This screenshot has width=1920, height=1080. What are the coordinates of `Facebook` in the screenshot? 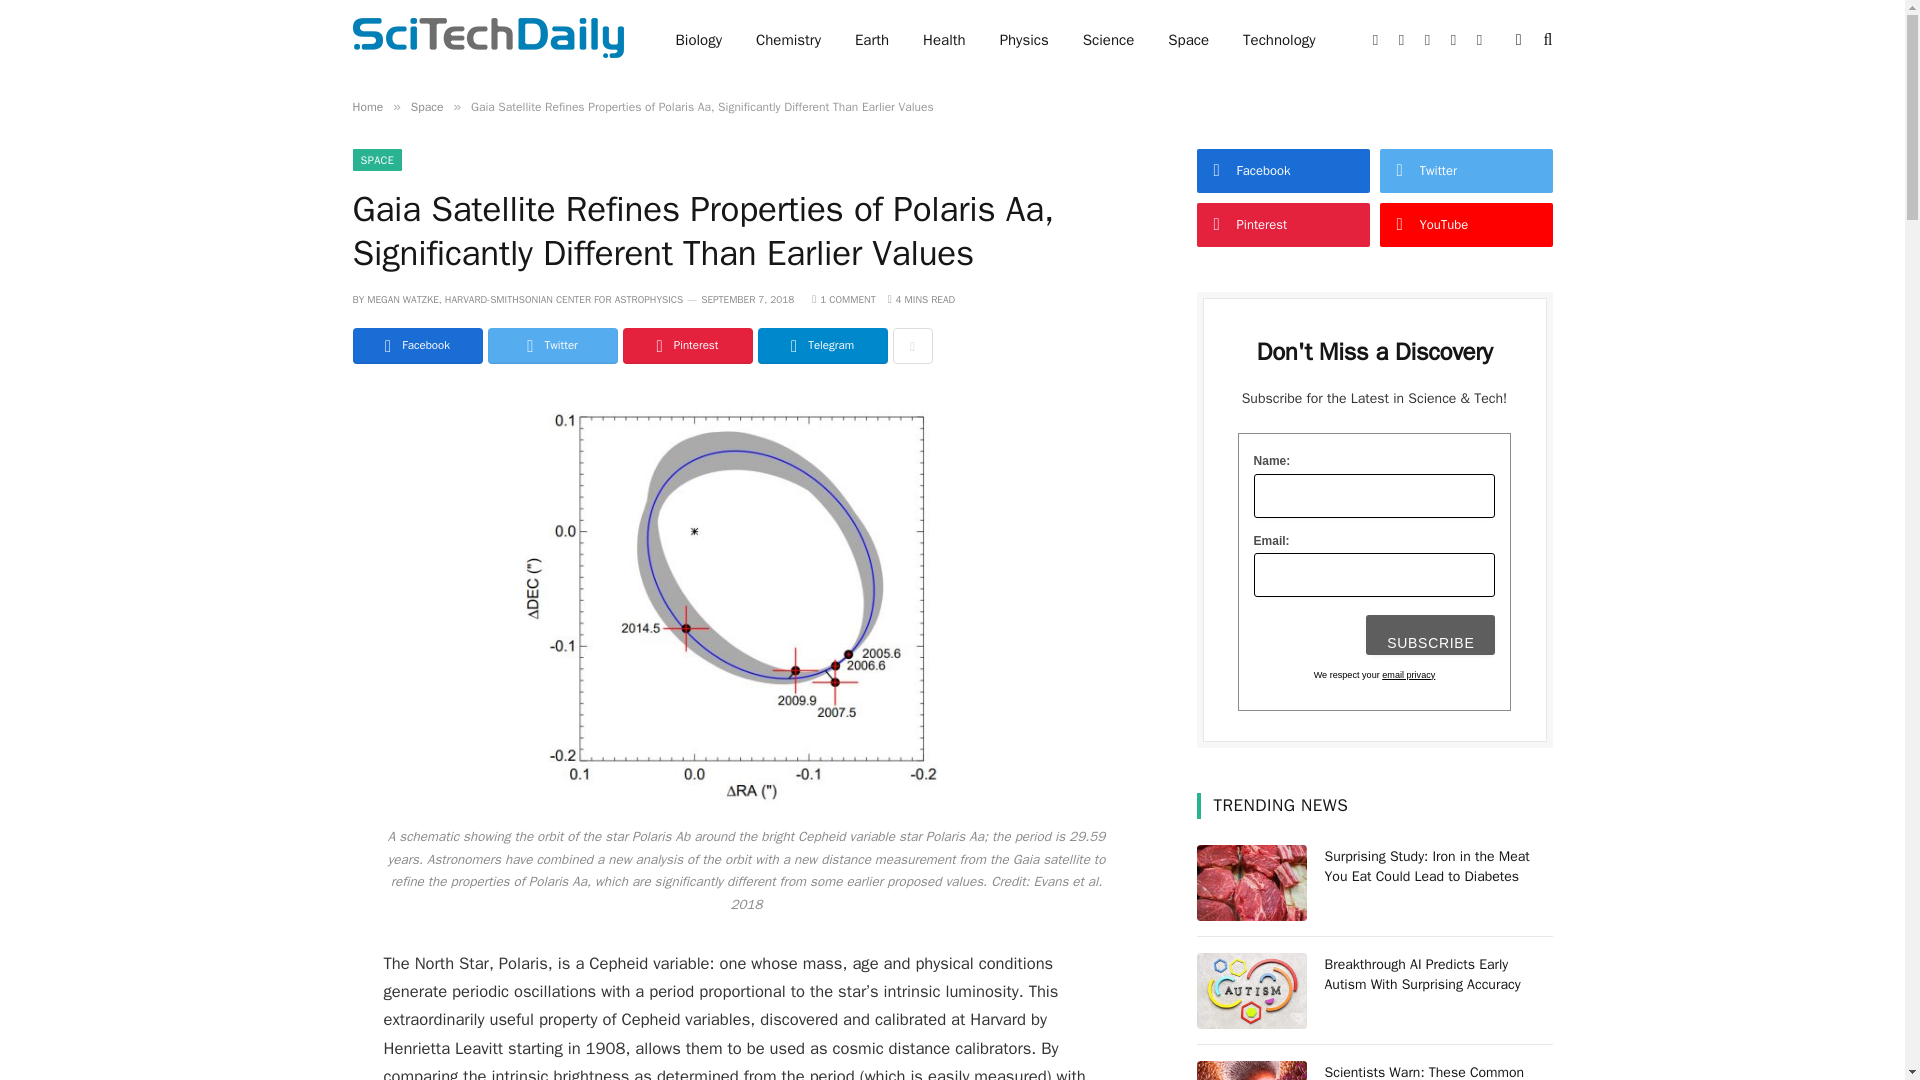 It's located at (416, 346).